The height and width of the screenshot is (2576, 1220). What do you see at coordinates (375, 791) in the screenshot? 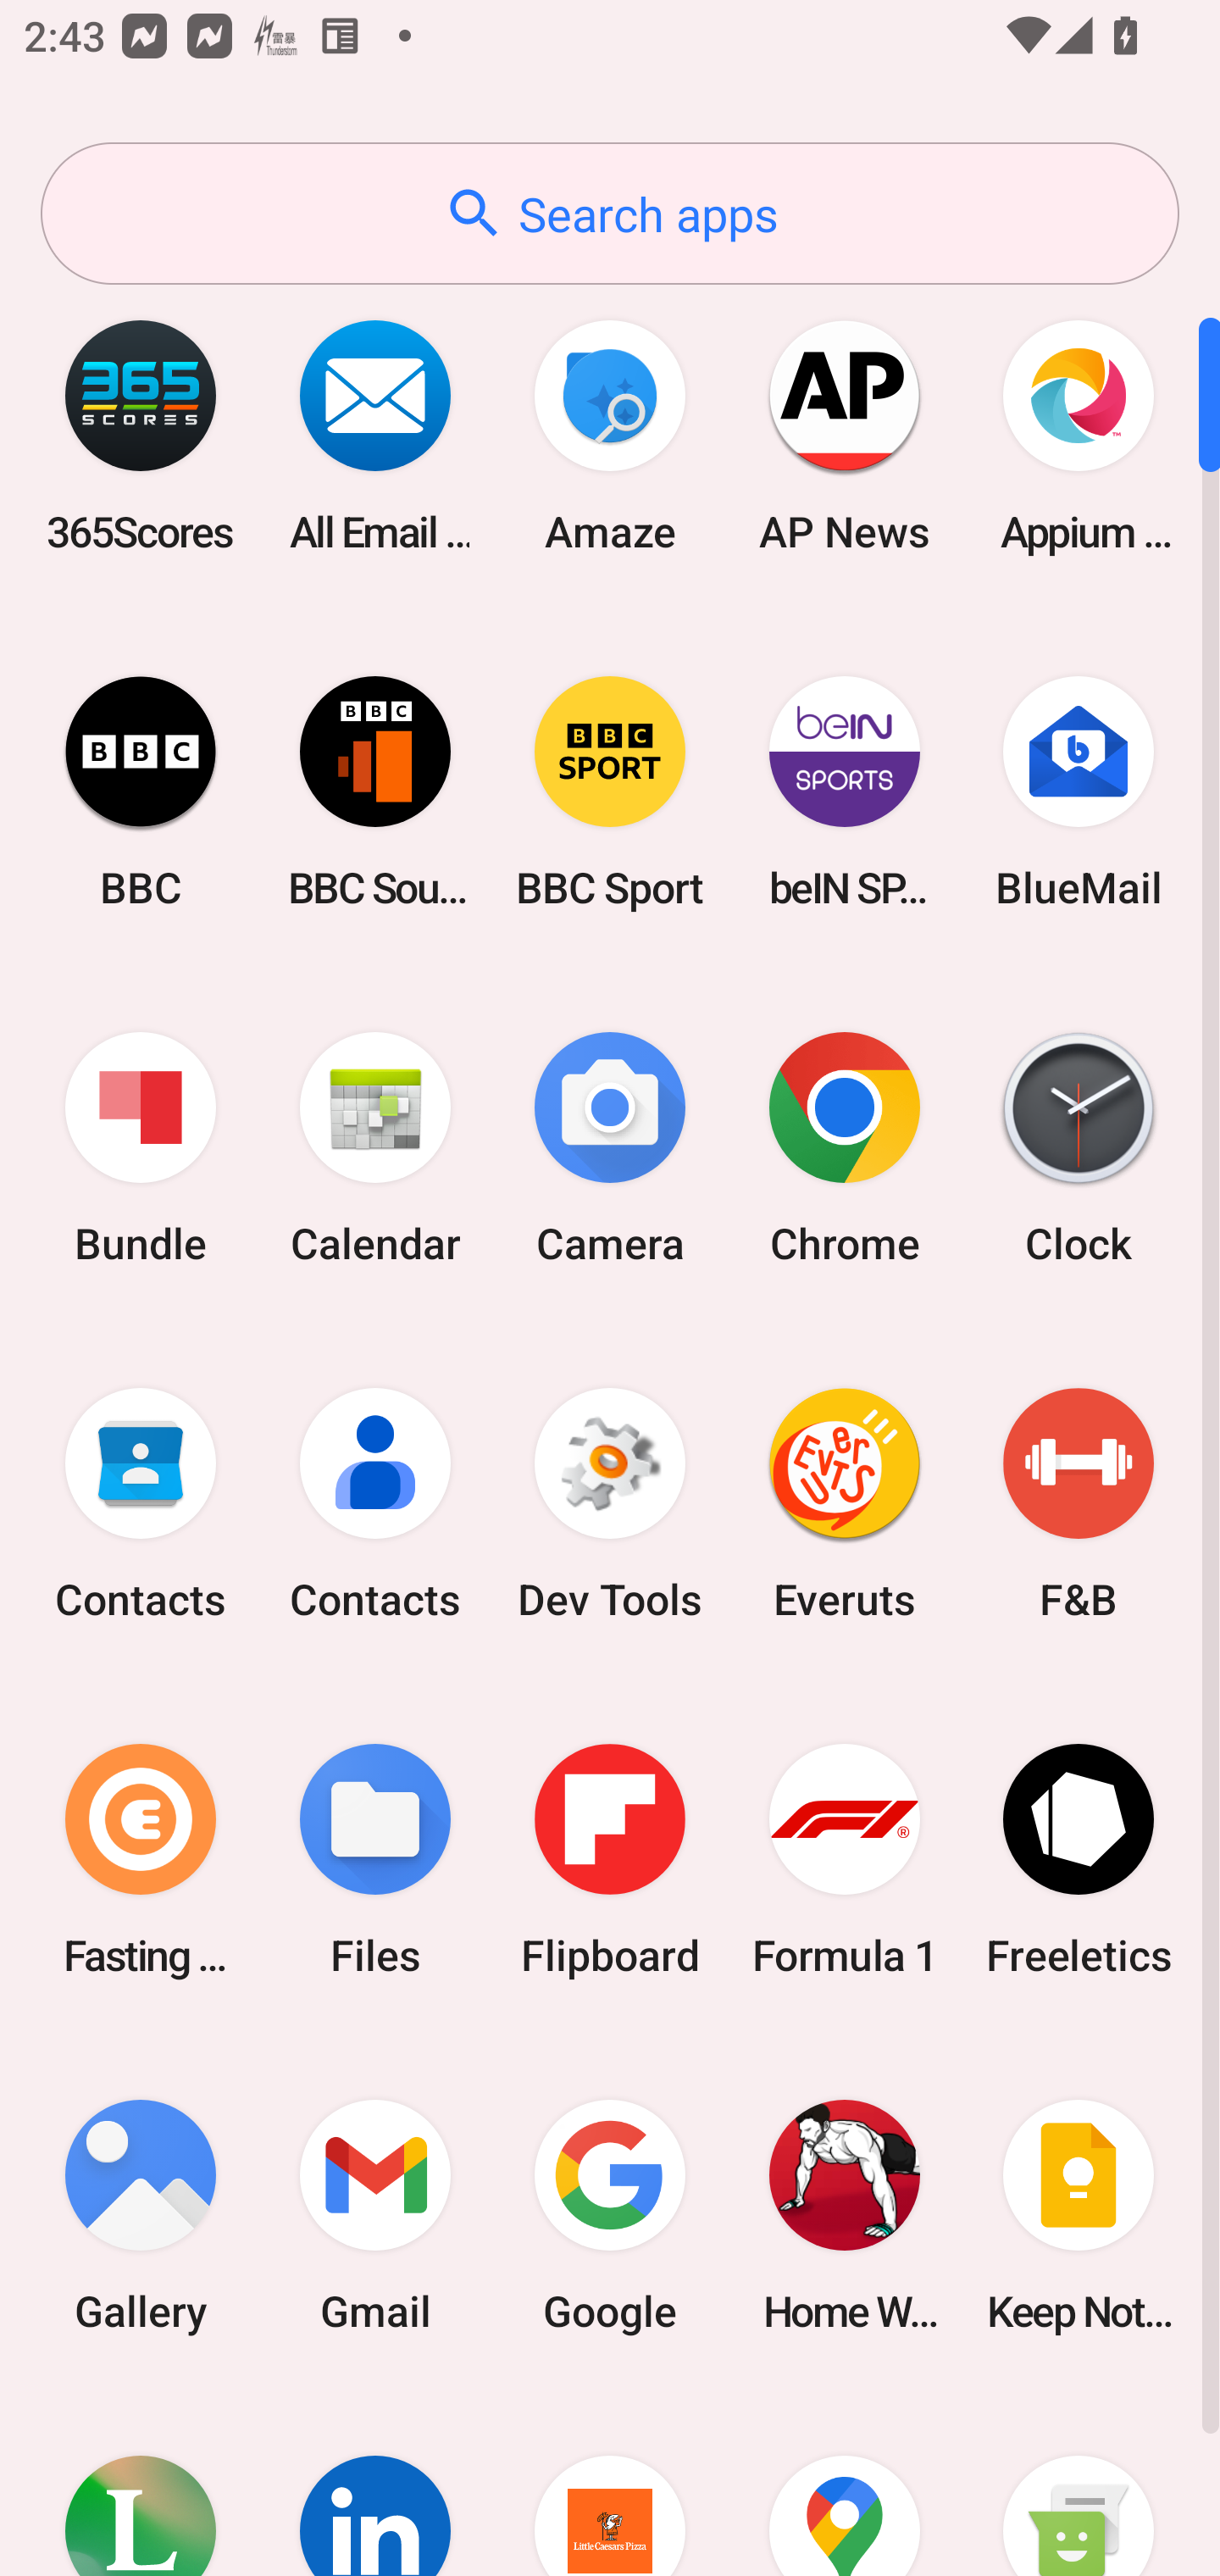
I see `BBC Sounds` at bounding box center [375, 791].